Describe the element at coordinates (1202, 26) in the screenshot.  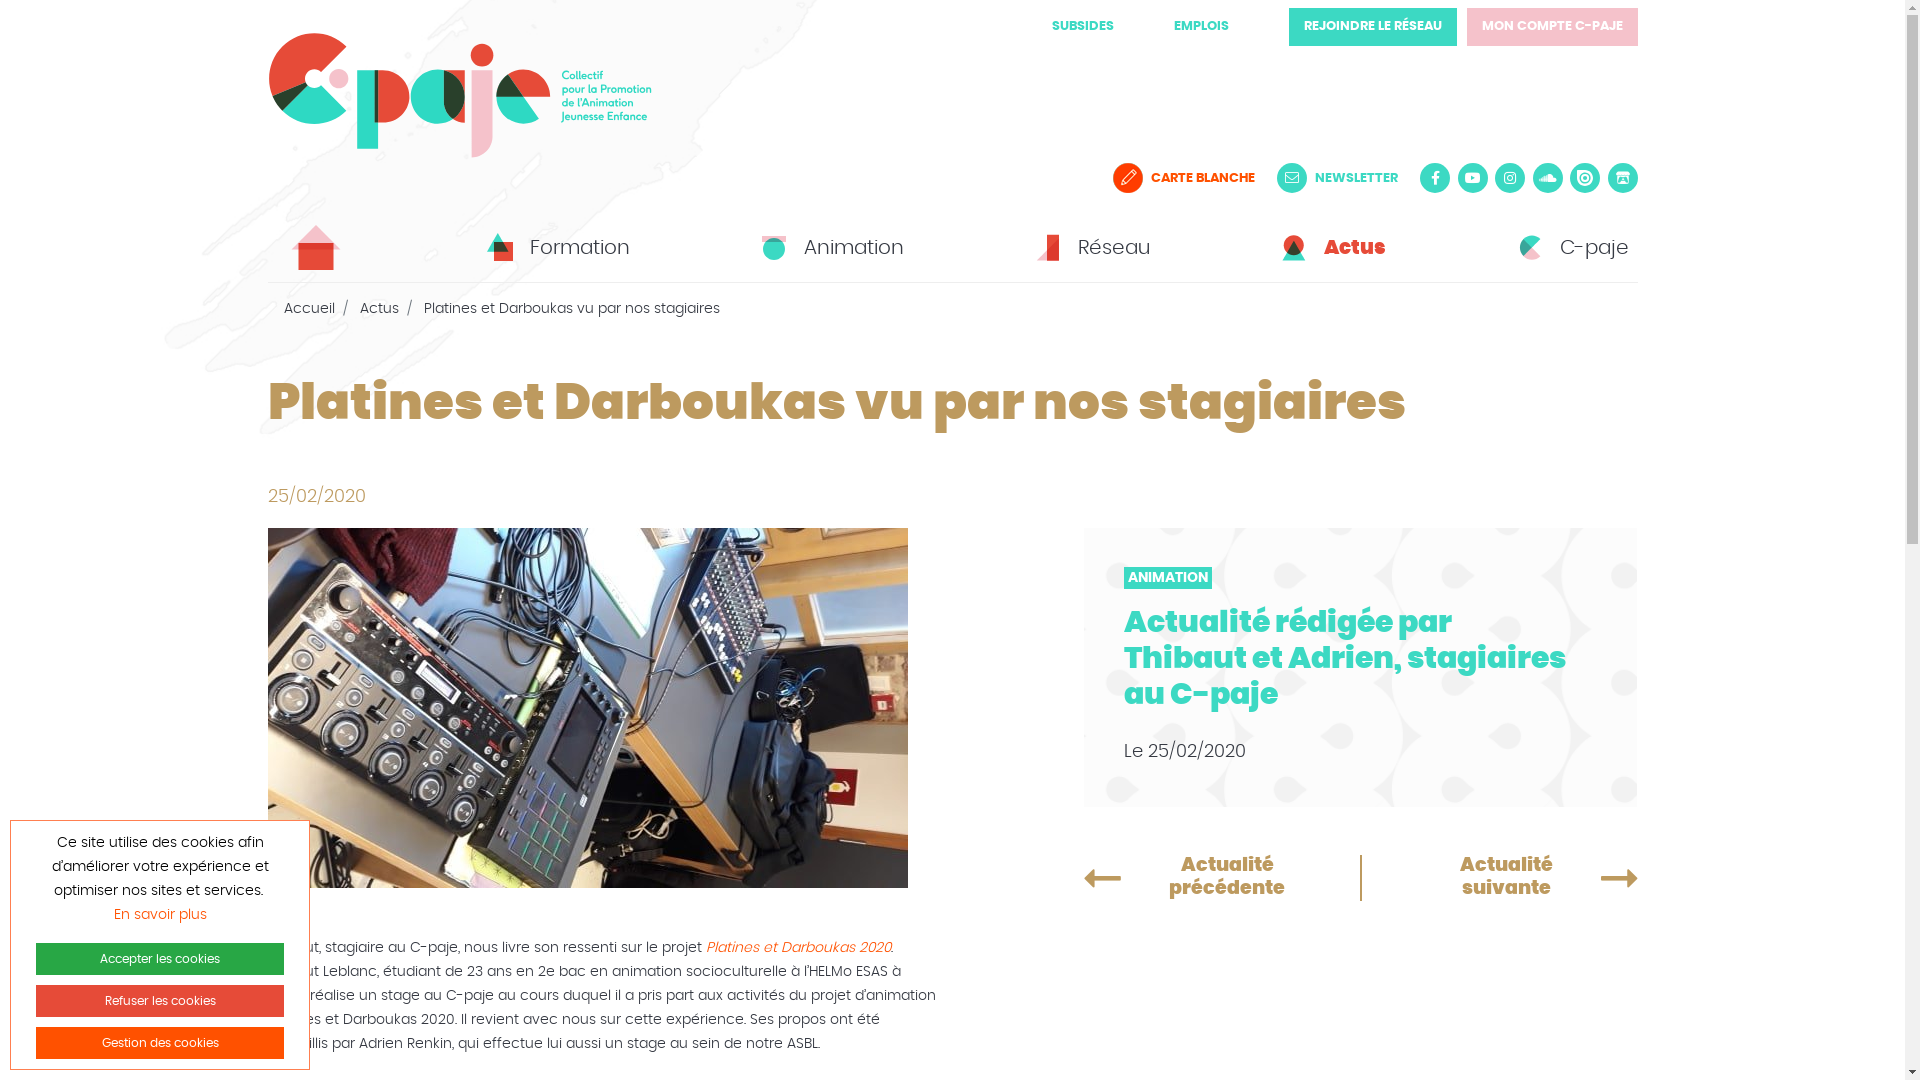
I see `EMPLOIS` at that location.